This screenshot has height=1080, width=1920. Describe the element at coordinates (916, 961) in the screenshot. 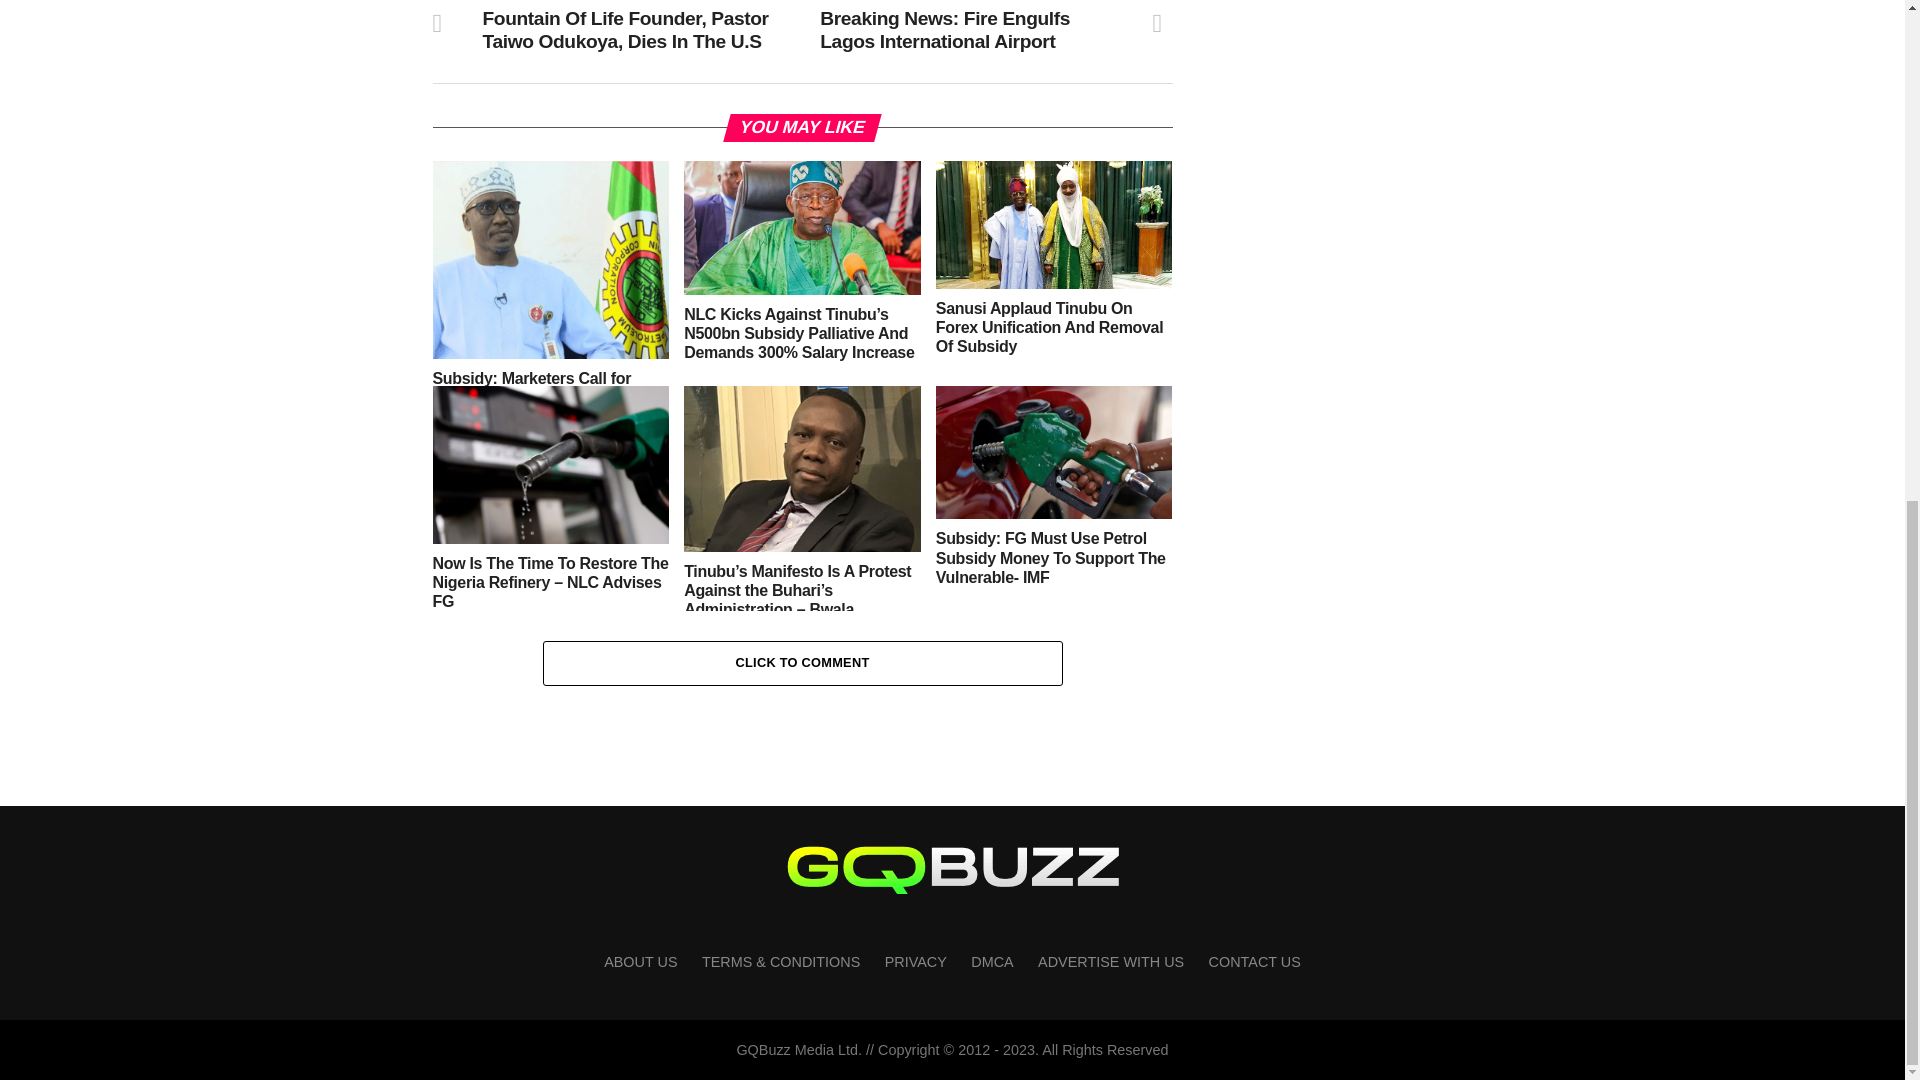

I see `PRIVACY` at that location.